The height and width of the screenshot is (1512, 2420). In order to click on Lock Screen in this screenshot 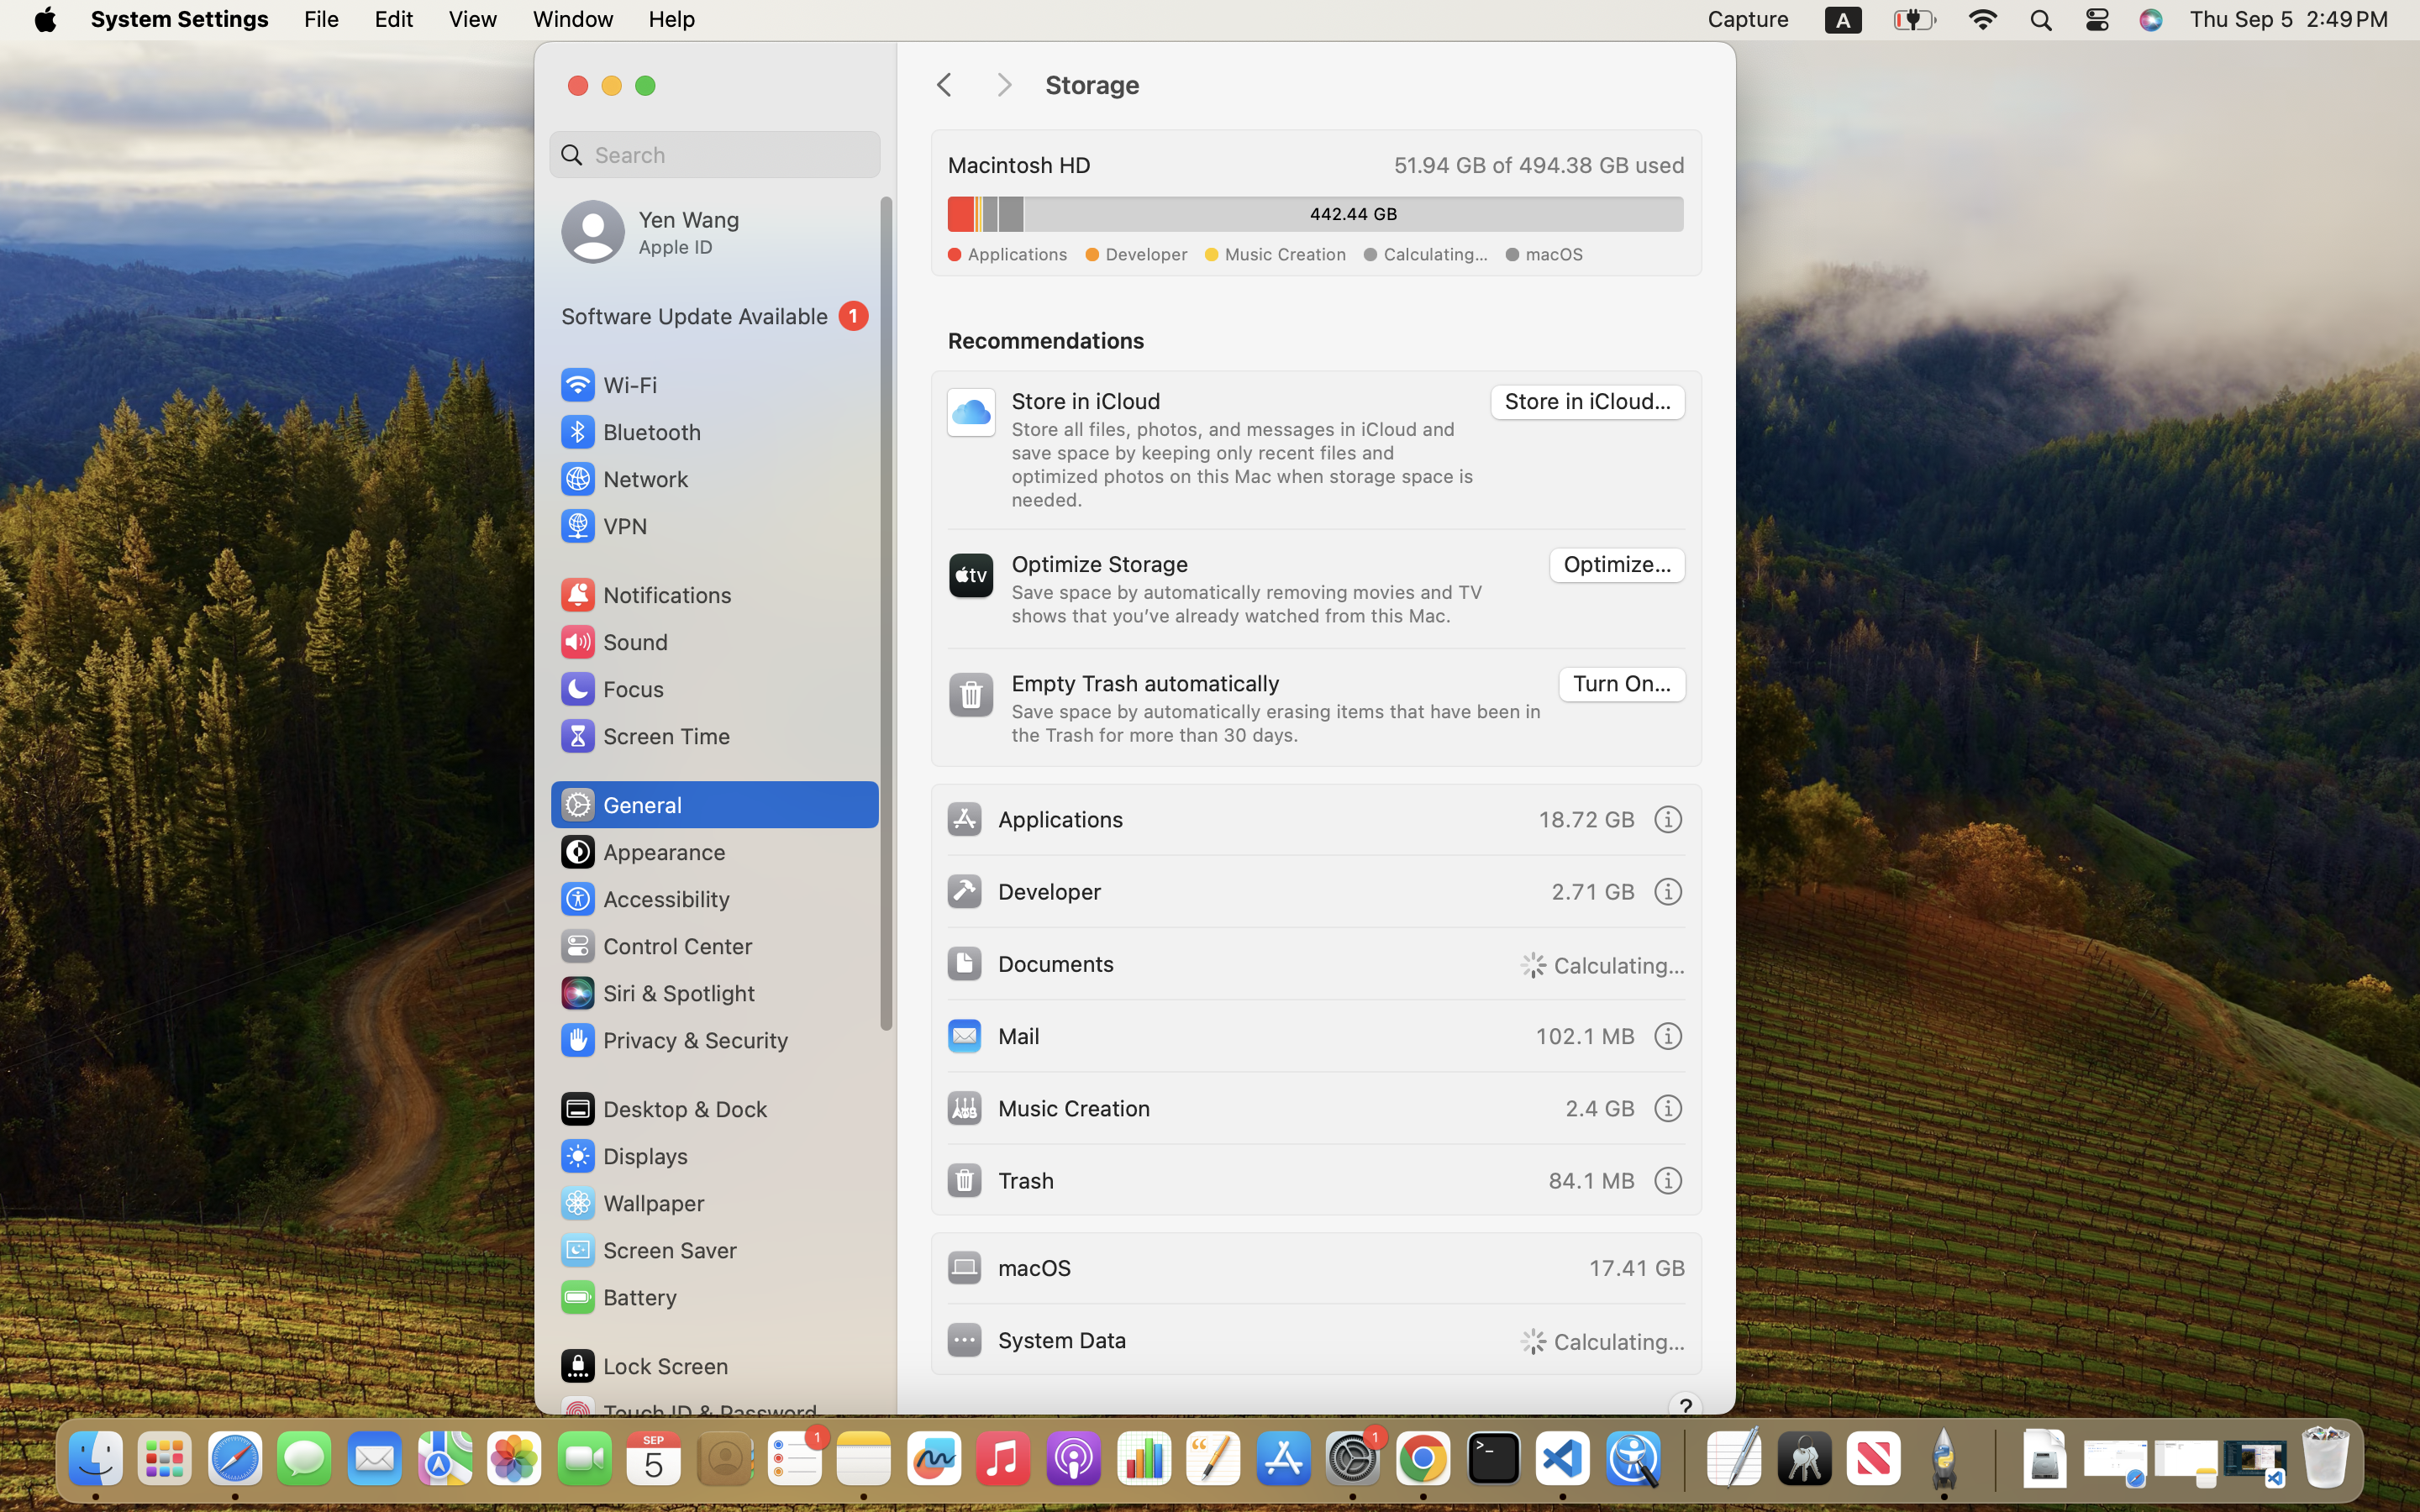, I will do `click(644, 1366)`.